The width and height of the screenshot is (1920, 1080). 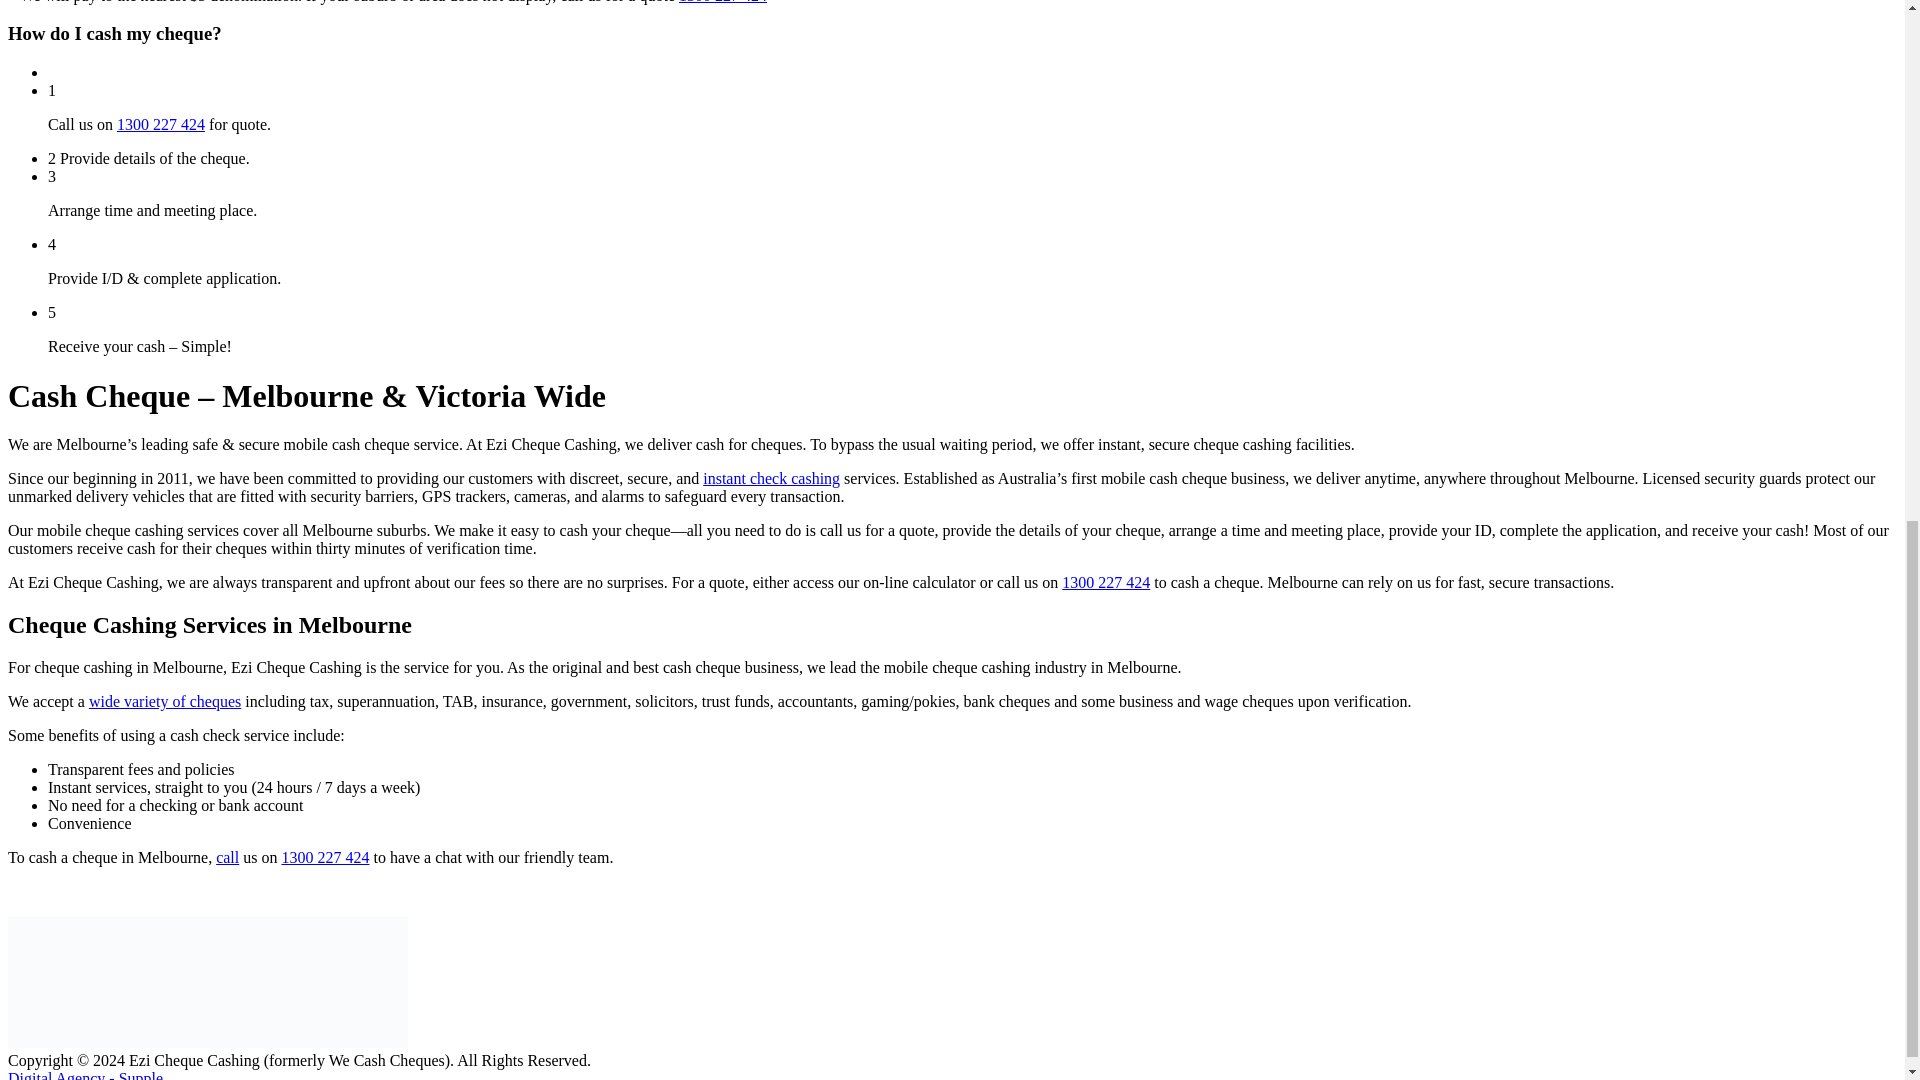 I want to click on 1300 227 424, so click(x=1106, y=582).